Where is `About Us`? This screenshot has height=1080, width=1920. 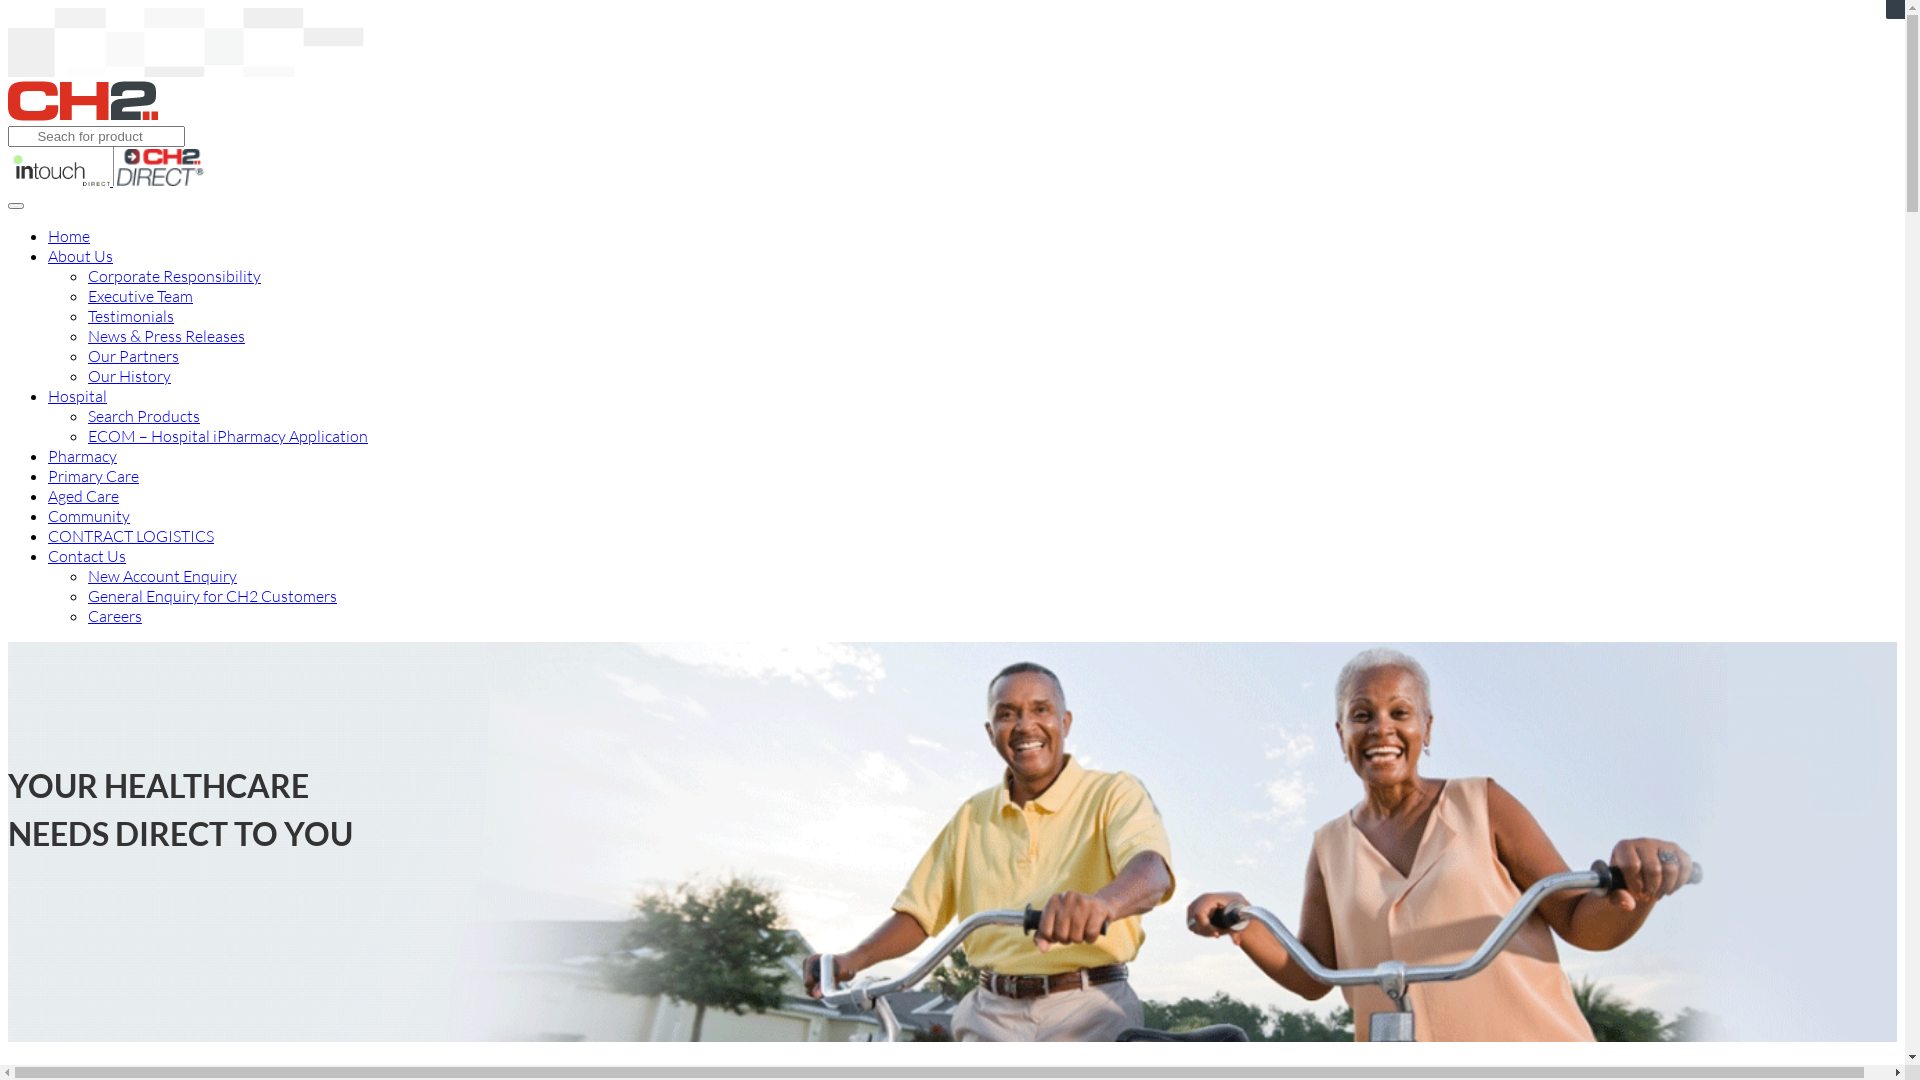 About Us is located at coordinates (80, 256).